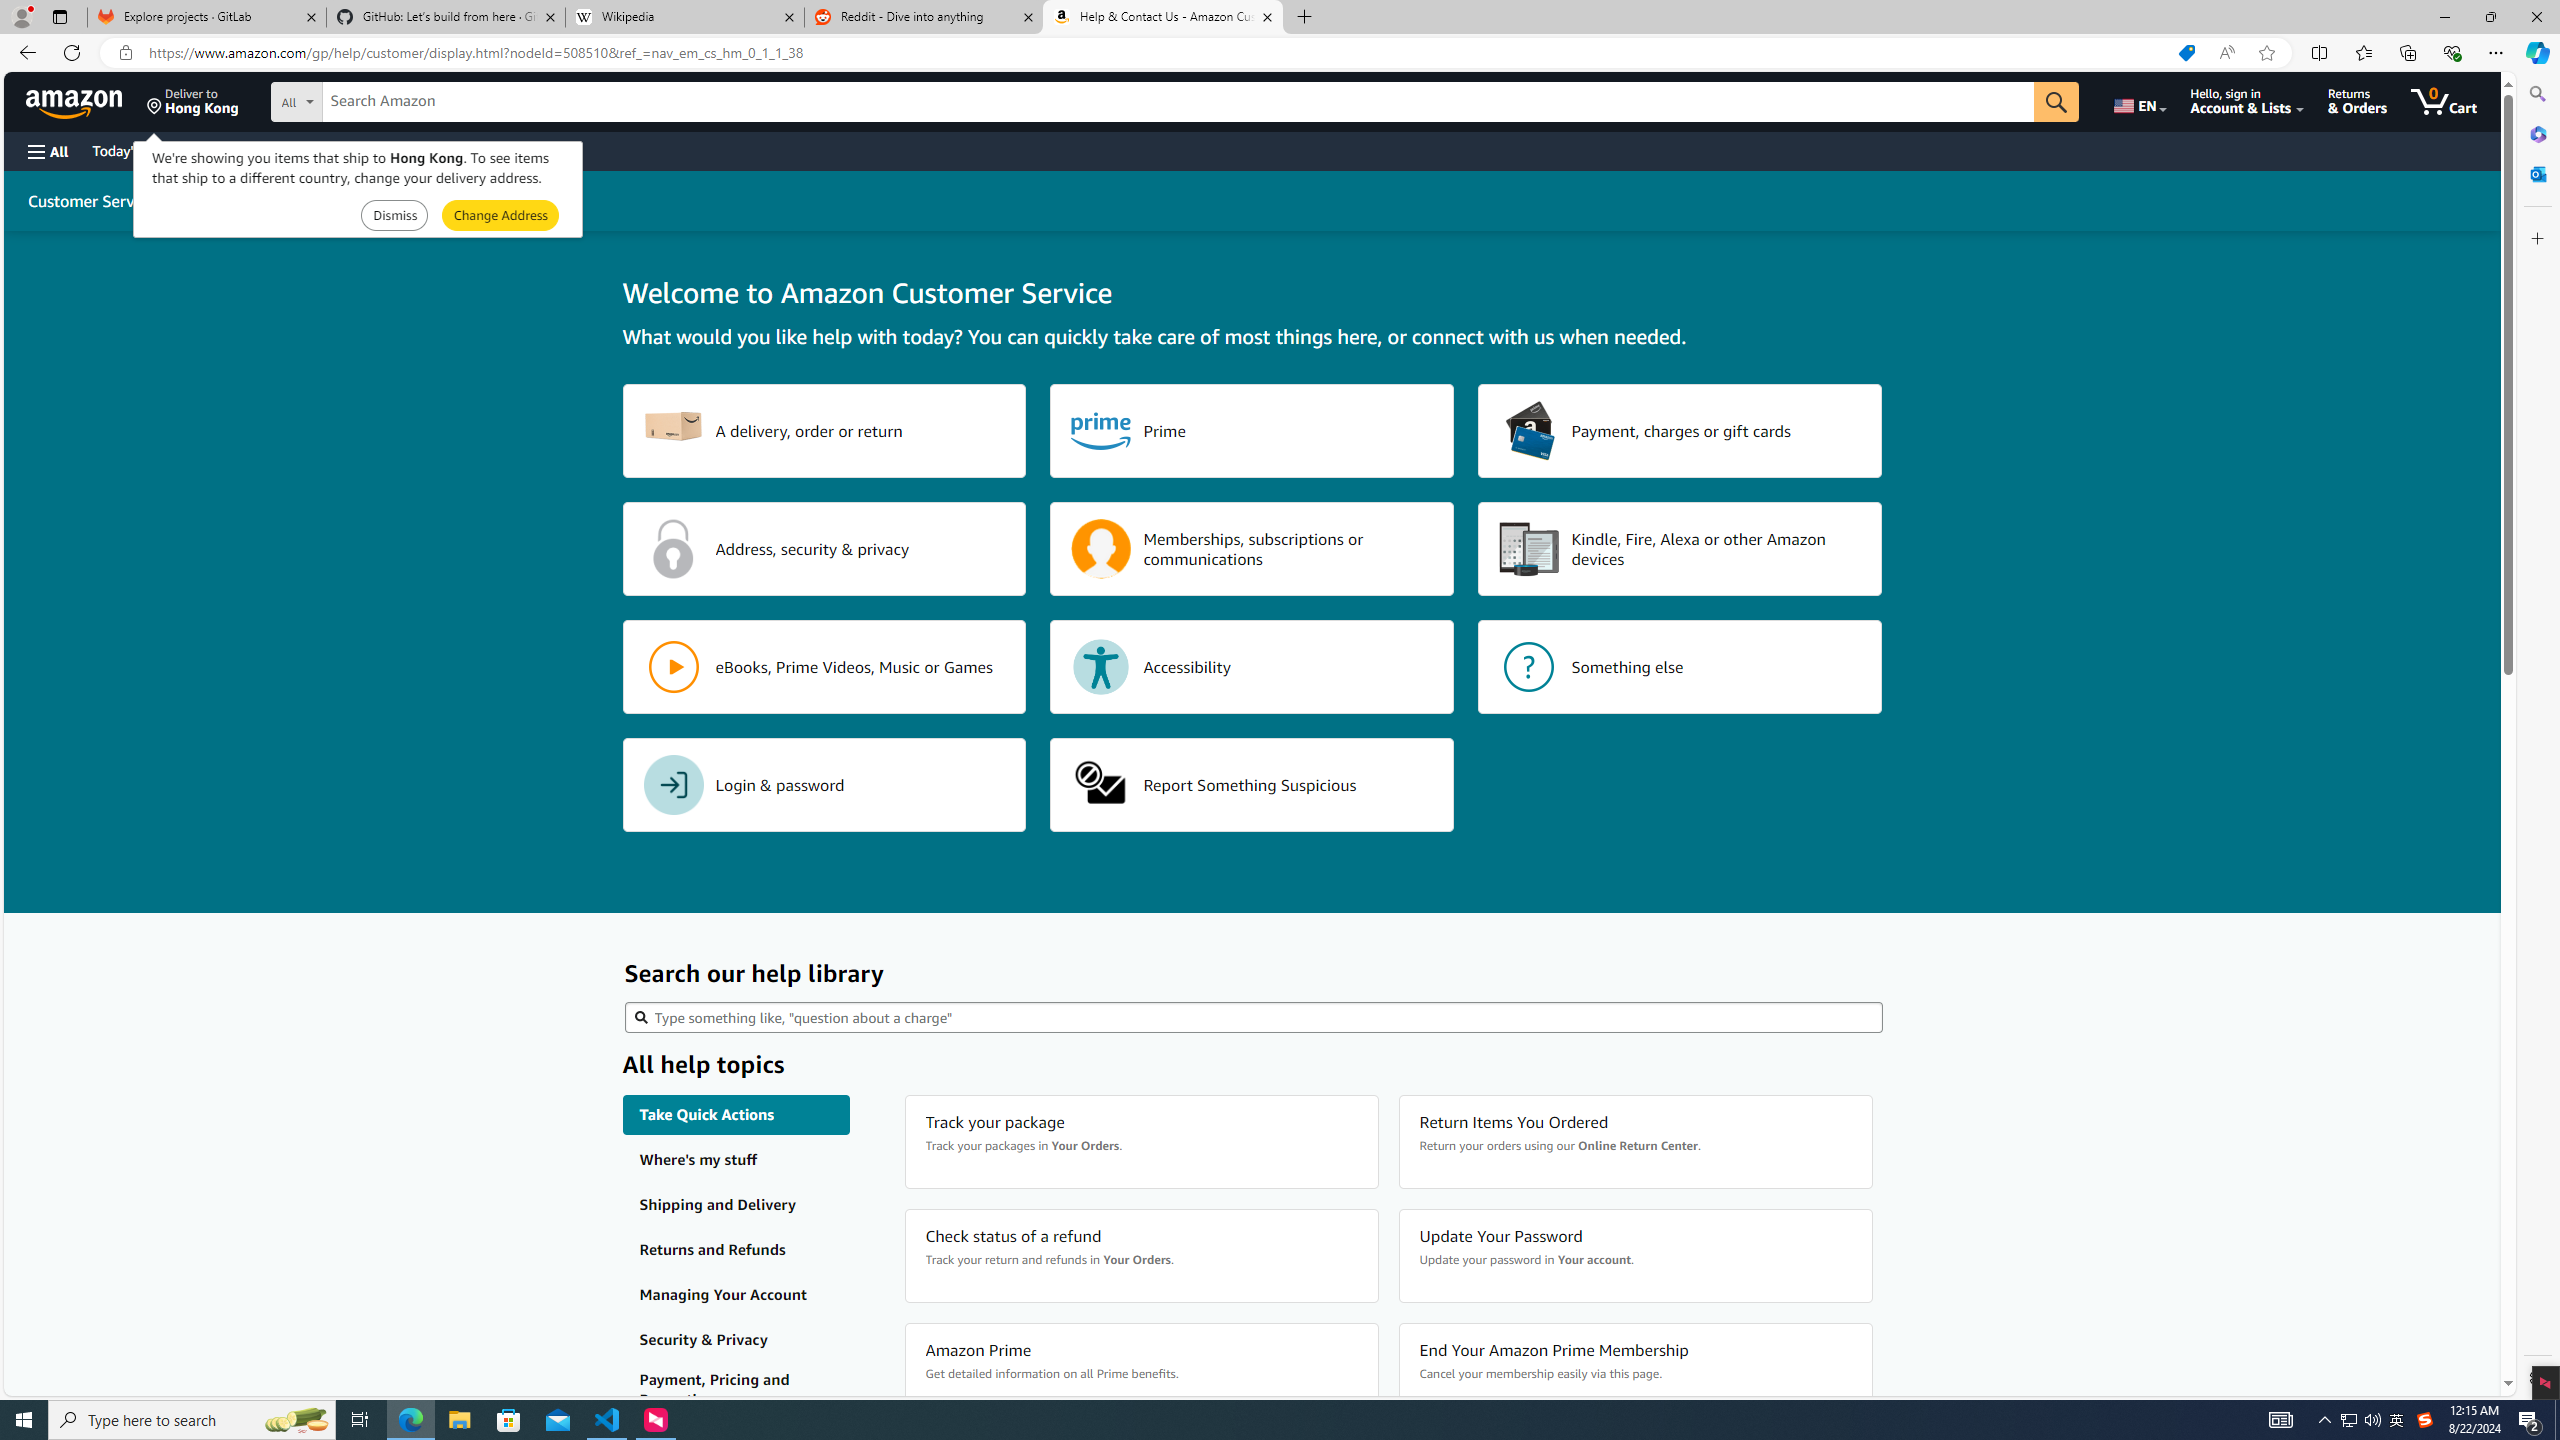 The height and width of the screenshot is (1440, 2560). What do you see at coordinates (86, 100) in the screenshot?
I see `Skip to main content` at bounding box center [86, 100].